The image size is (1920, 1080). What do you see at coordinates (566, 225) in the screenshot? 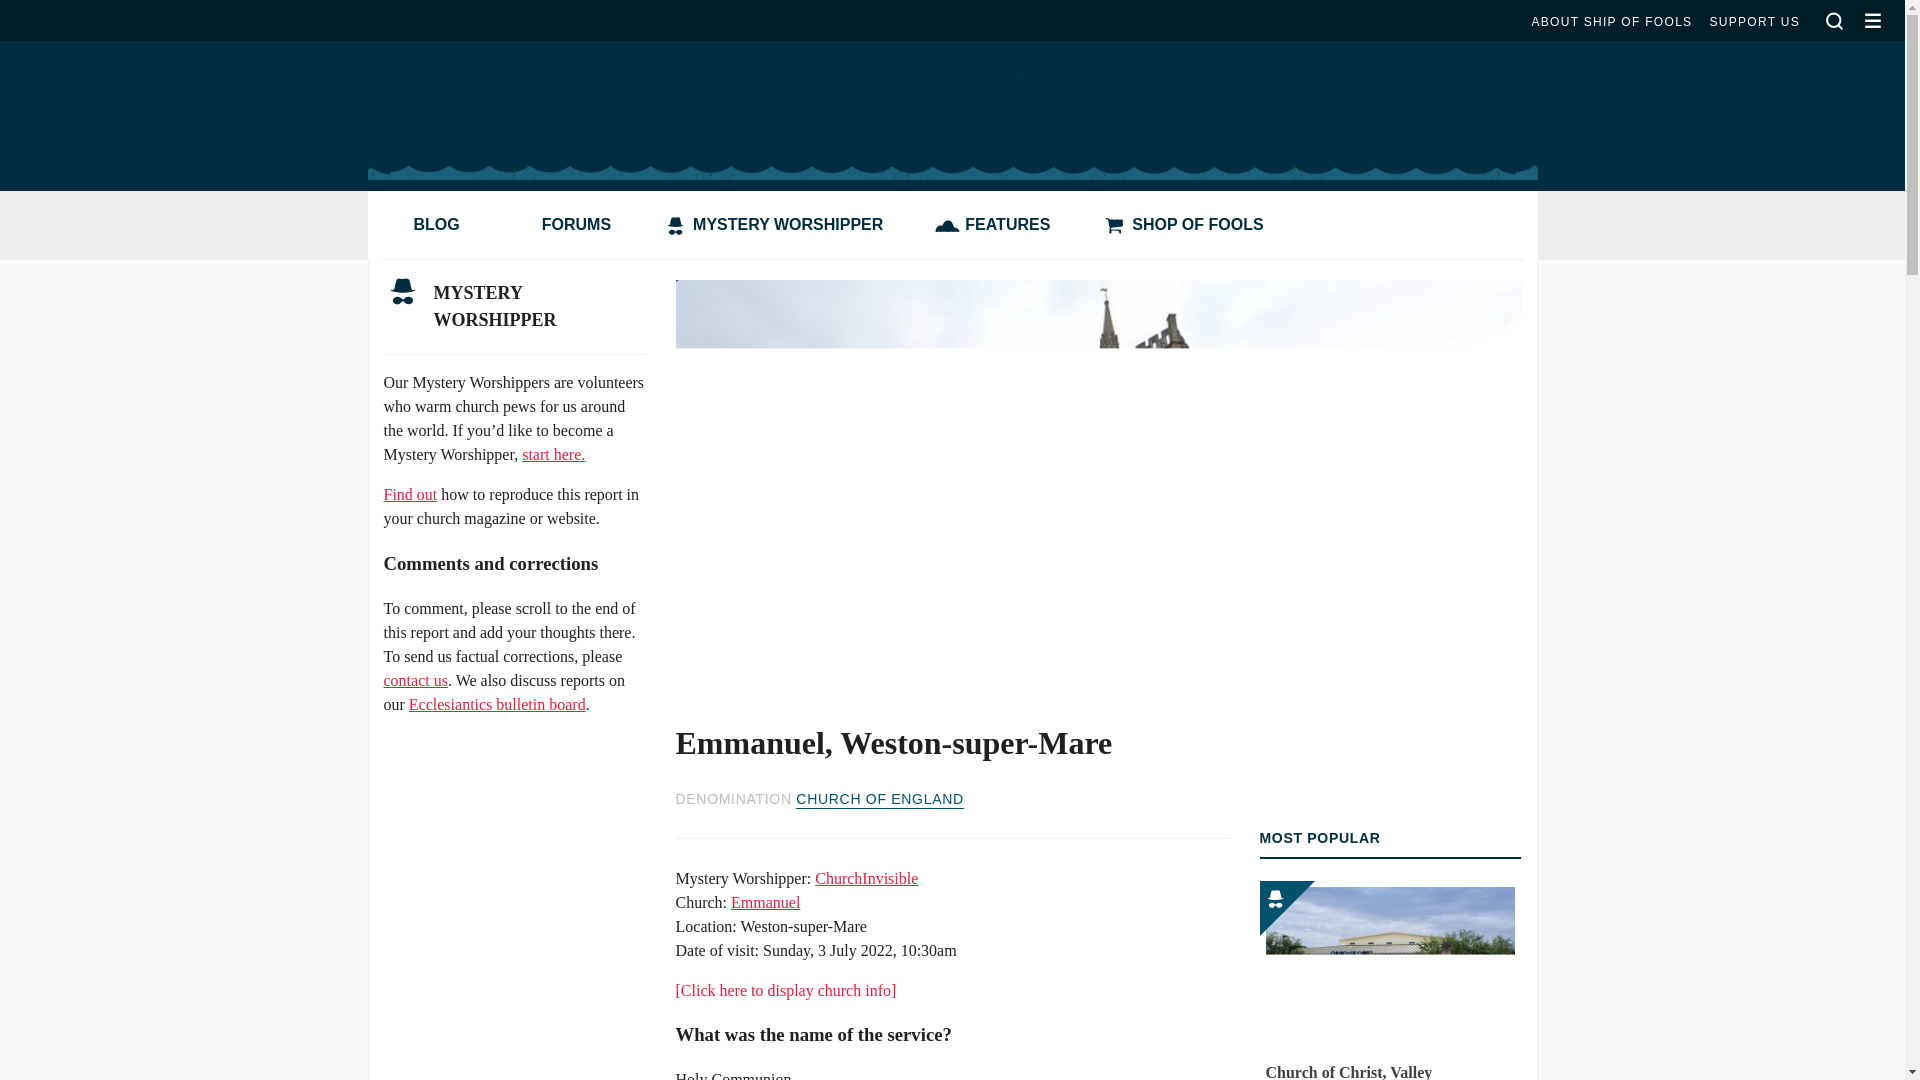
I see `FORUMS` at bounding box center [566, 225].